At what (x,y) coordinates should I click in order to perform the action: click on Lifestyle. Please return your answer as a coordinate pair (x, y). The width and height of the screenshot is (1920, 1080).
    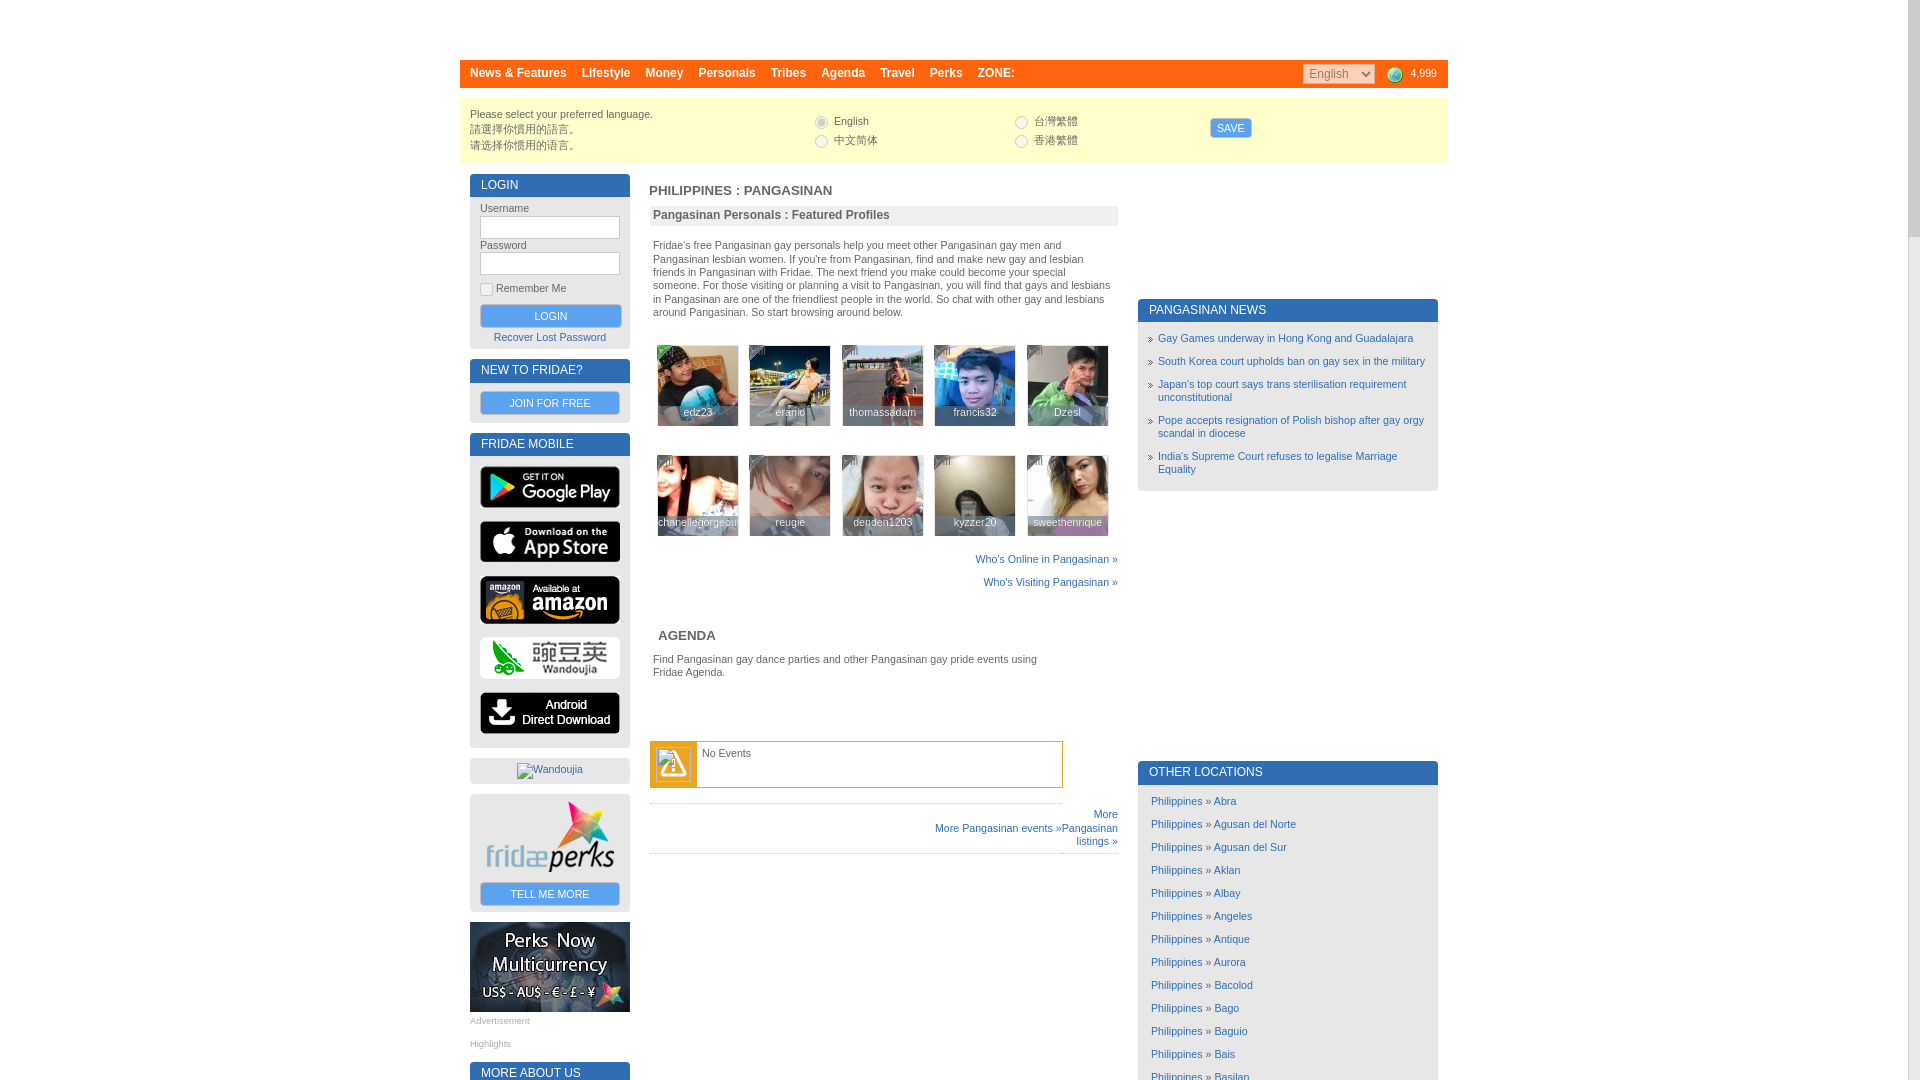
    Looking at the image, I should click on (606, 74).